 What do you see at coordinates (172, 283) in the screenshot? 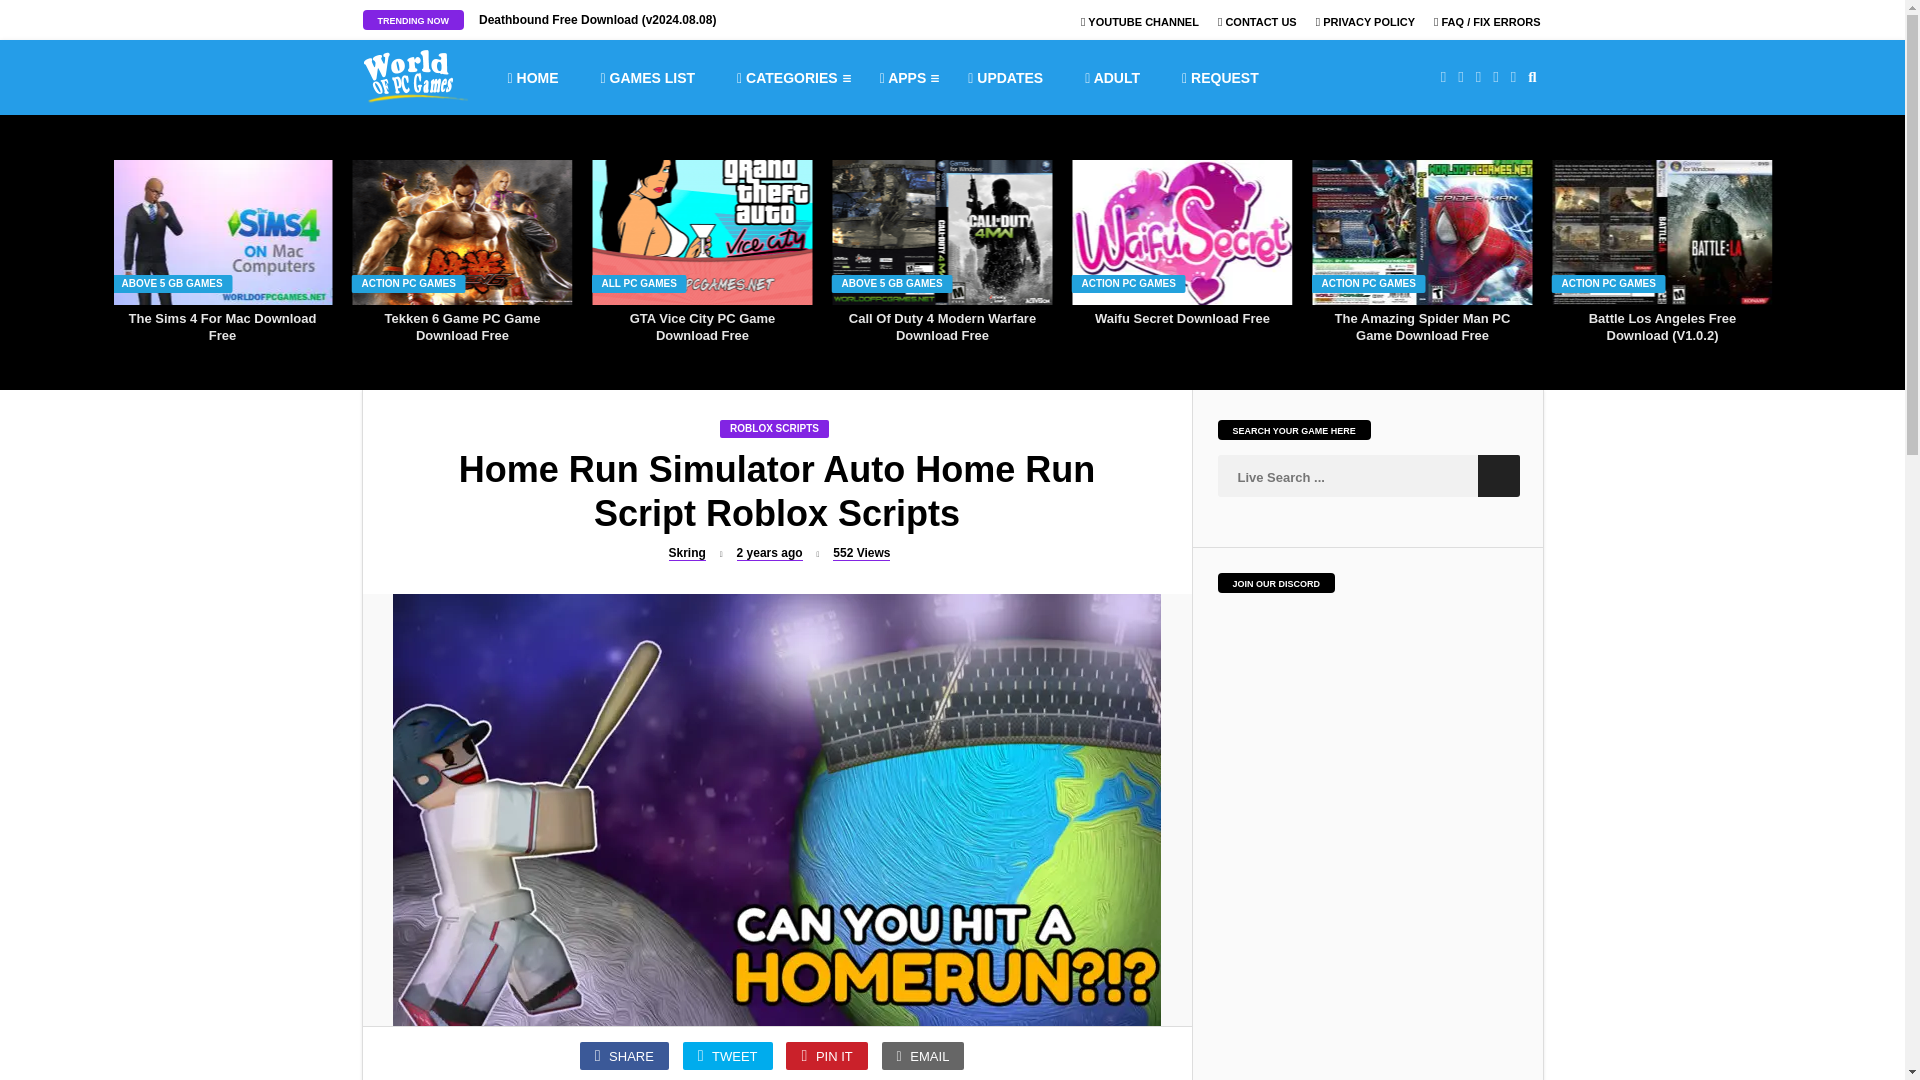
I see `View all posts in Above 5 GB Games` at bounding box center [172, 283].